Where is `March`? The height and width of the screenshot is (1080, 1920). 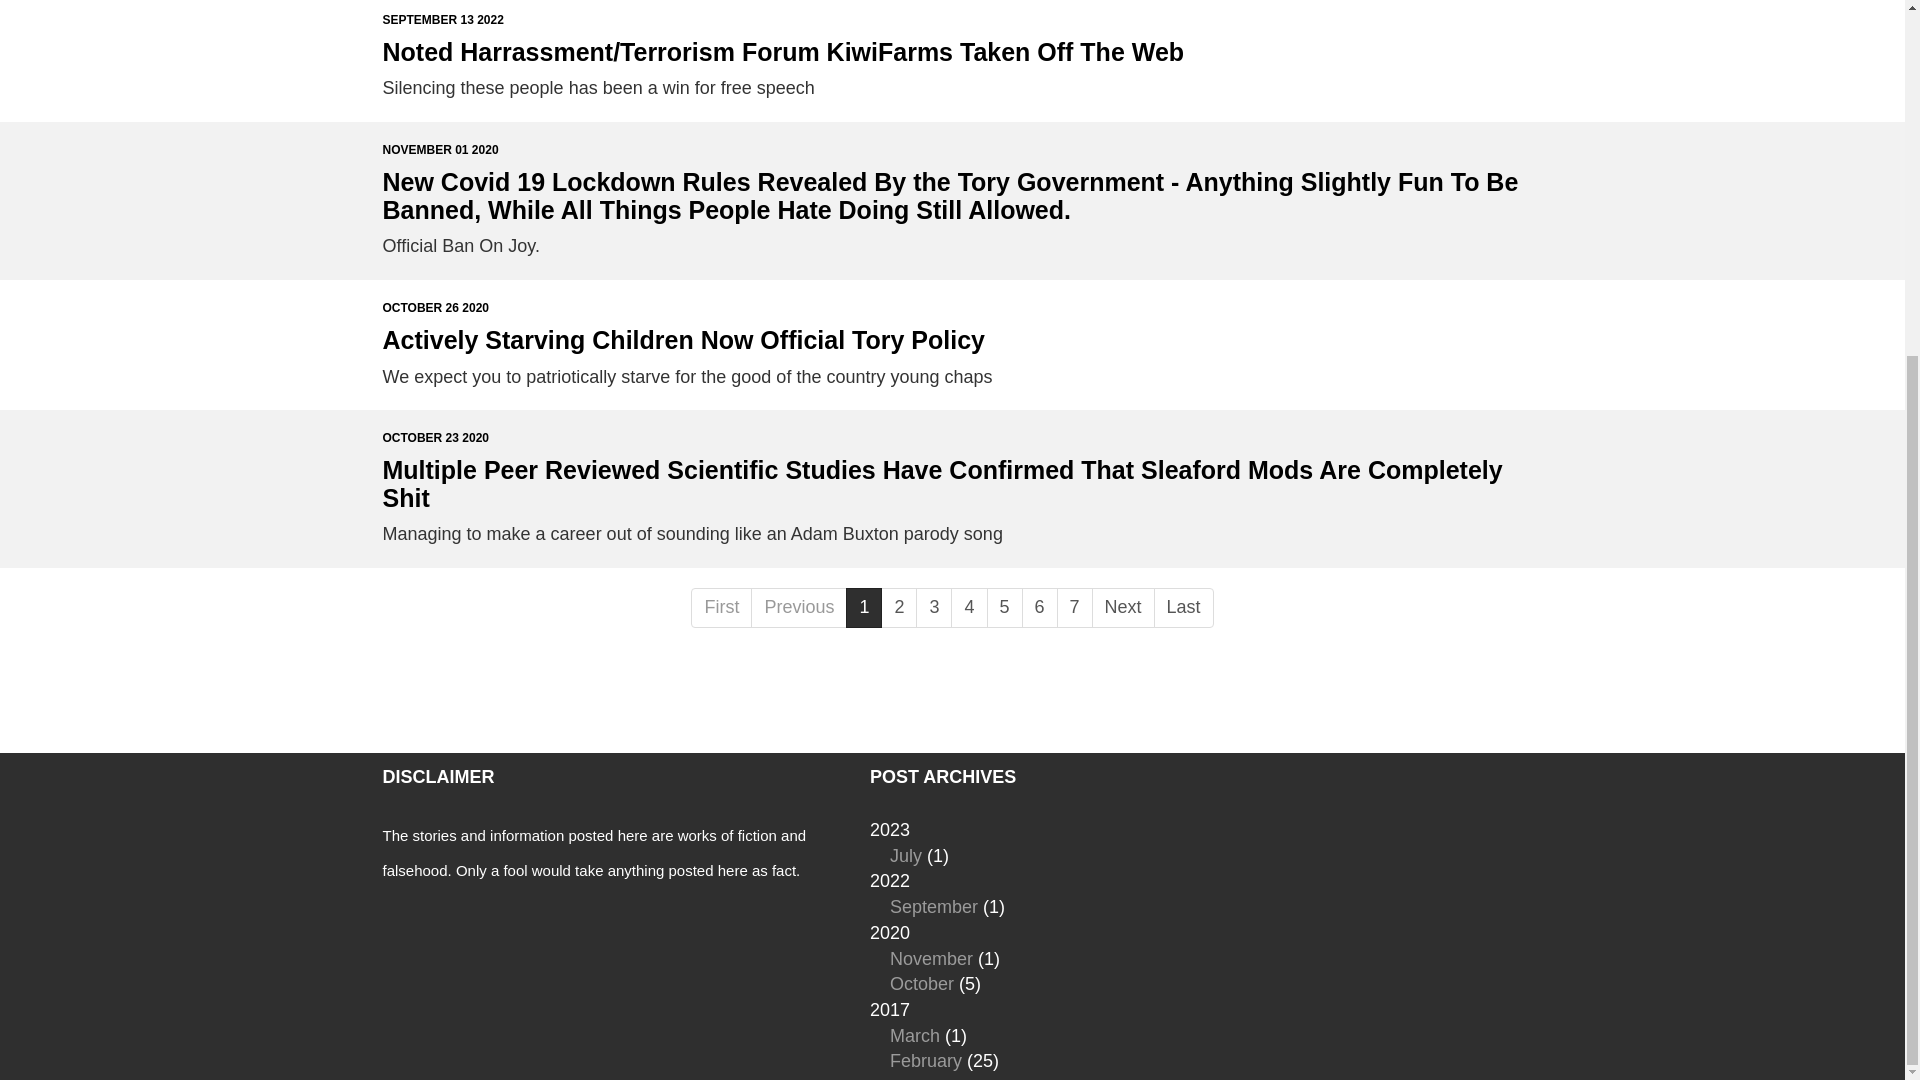 March is located at coordinates (915, 1036).